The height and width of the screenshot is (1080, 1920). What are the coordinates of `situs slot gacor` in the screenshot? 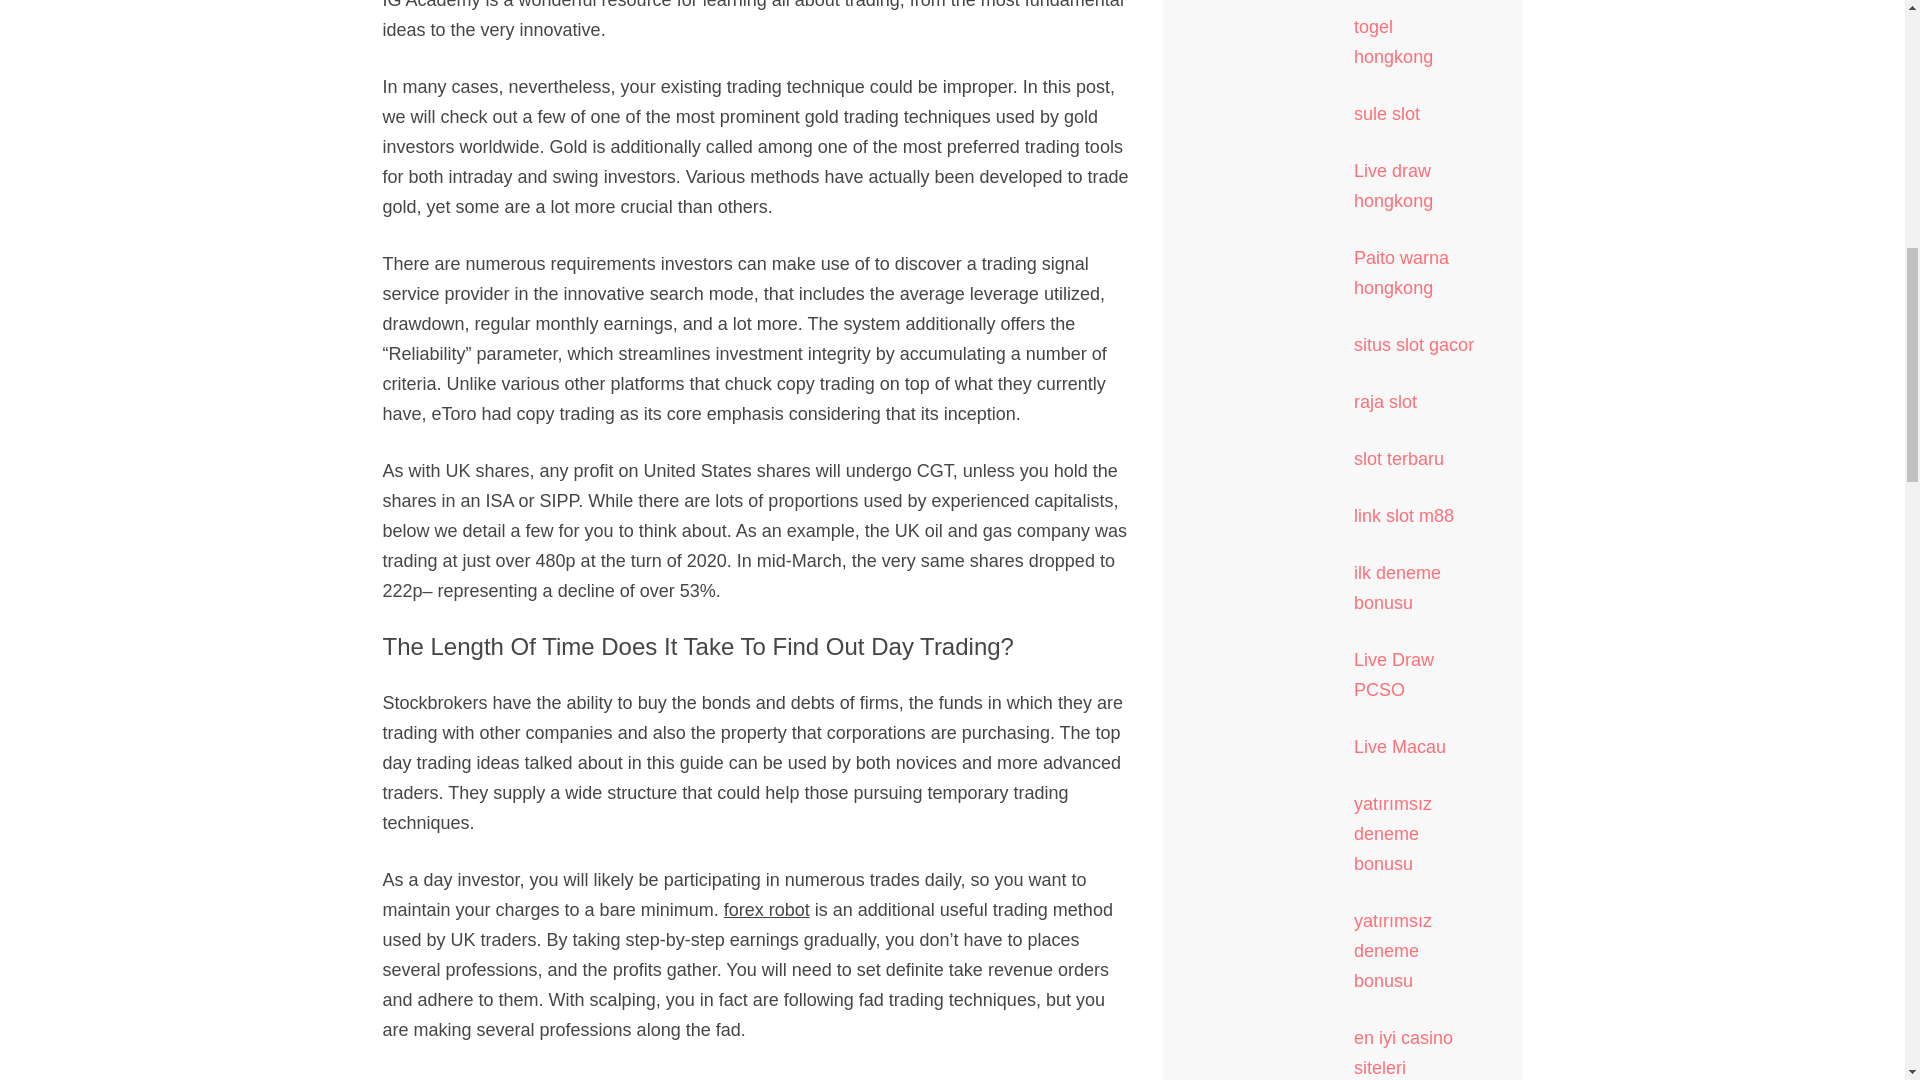 It's located at (1414, 344).